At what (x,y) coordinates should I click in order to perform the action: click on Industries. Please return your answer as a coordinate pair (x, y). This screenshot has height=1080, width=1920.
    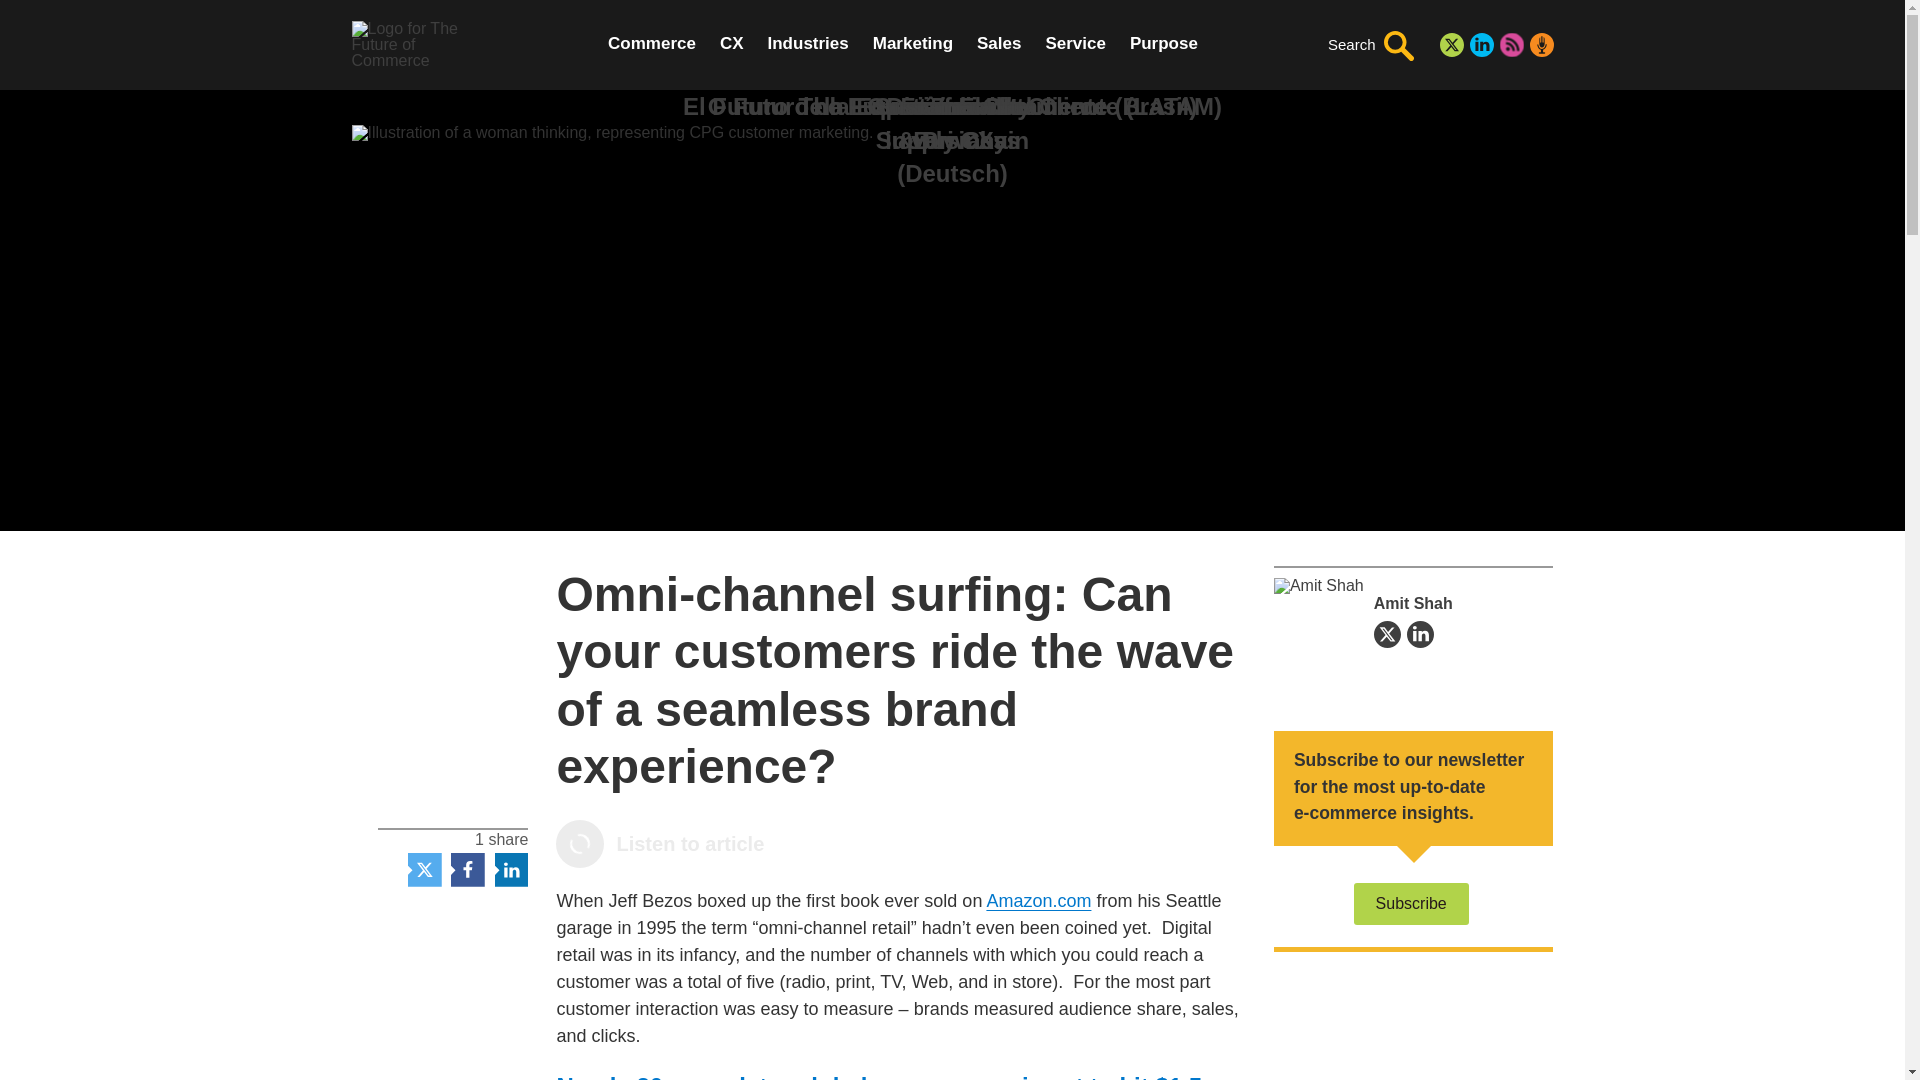
    Looking at the image, I should click on (808, 44).